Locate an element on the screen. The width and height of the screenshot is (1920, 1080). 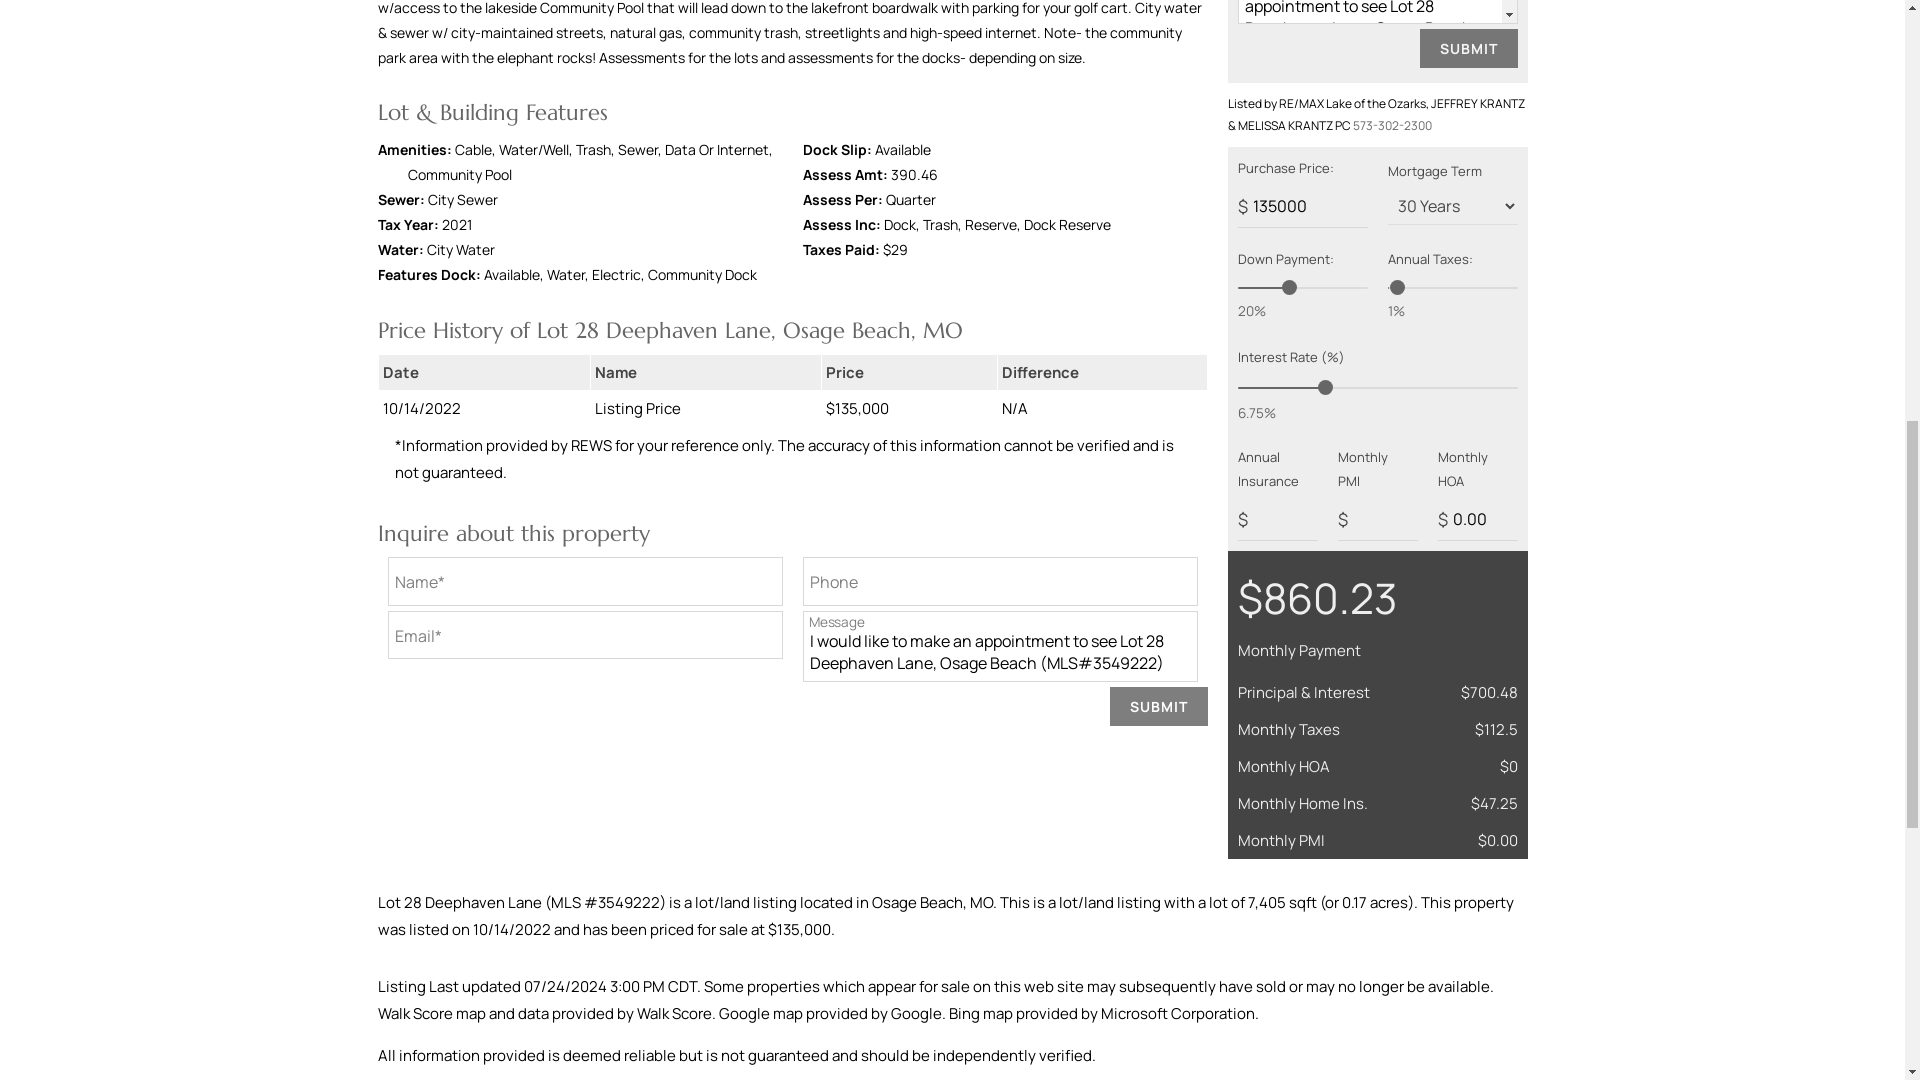
135000 is located at coordinates (1302, 206).